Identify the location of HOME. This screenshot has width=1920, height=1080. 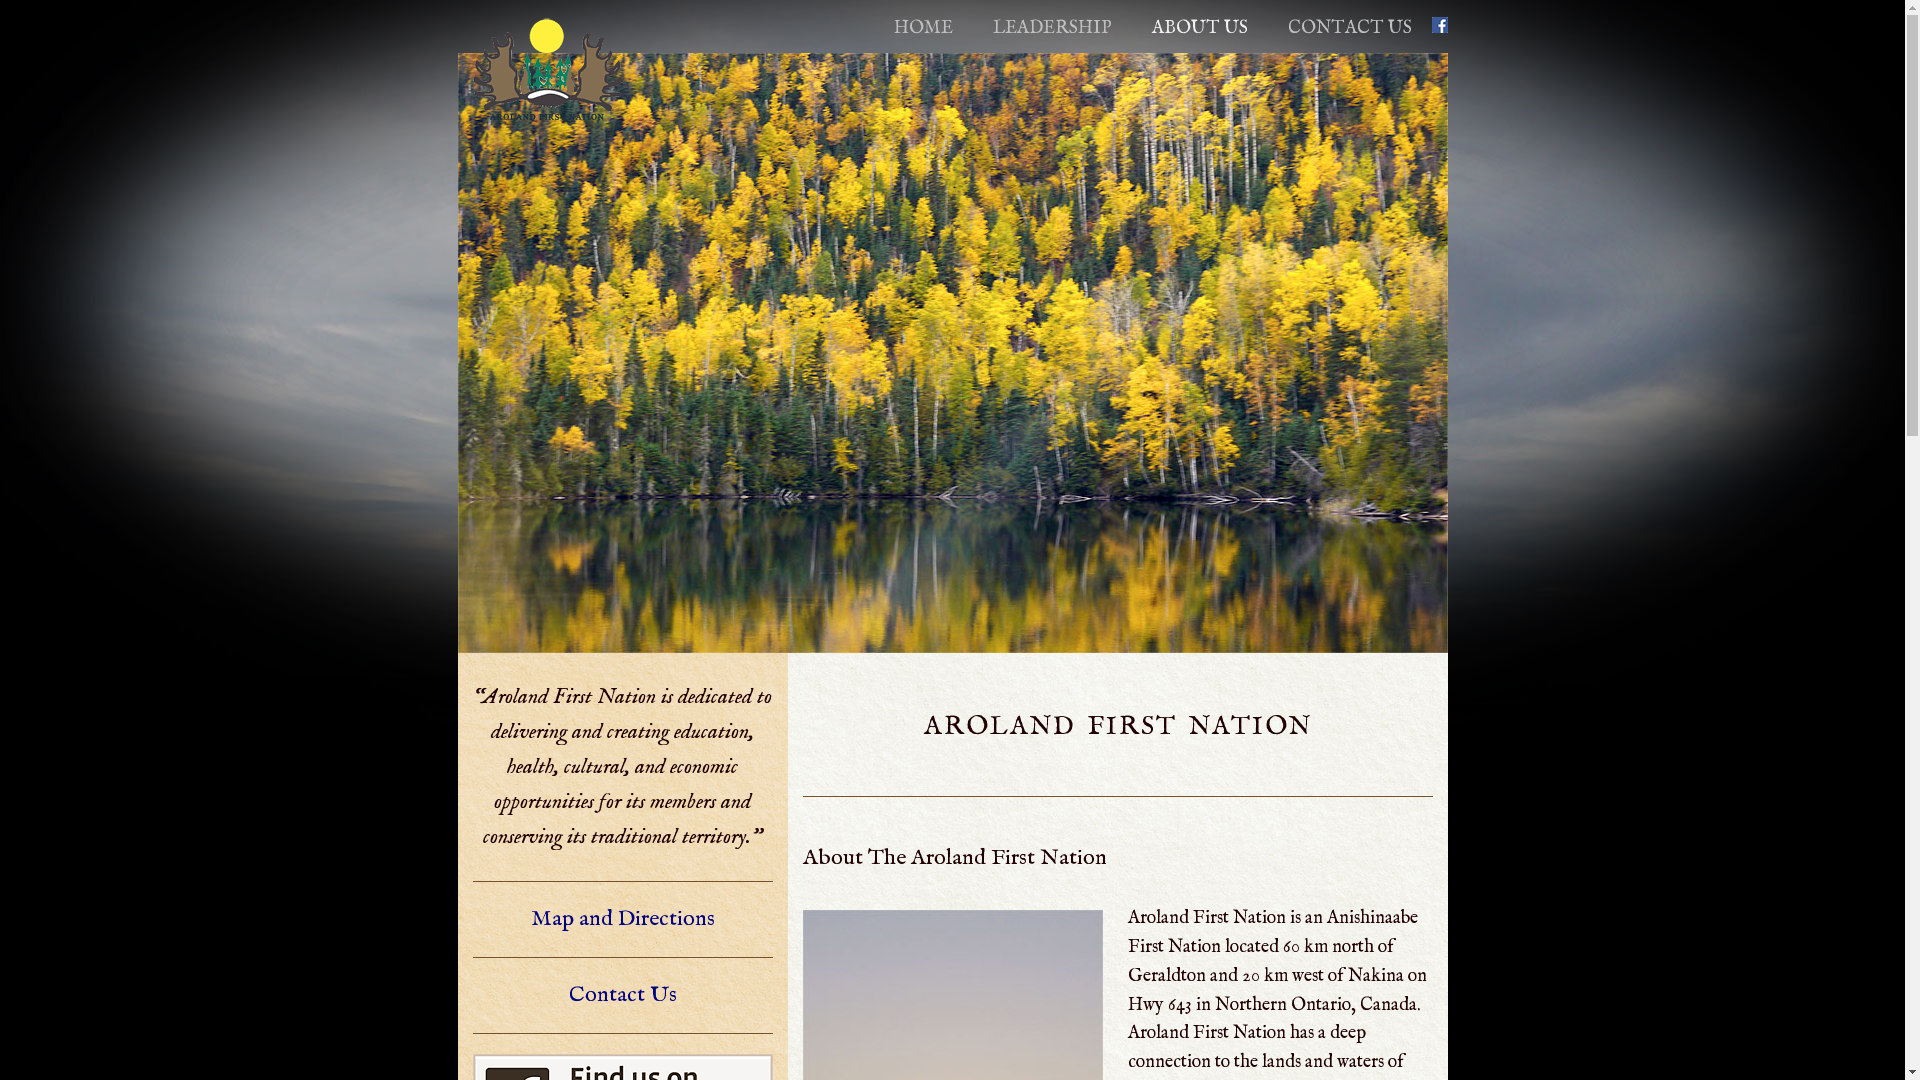
(924, 28).